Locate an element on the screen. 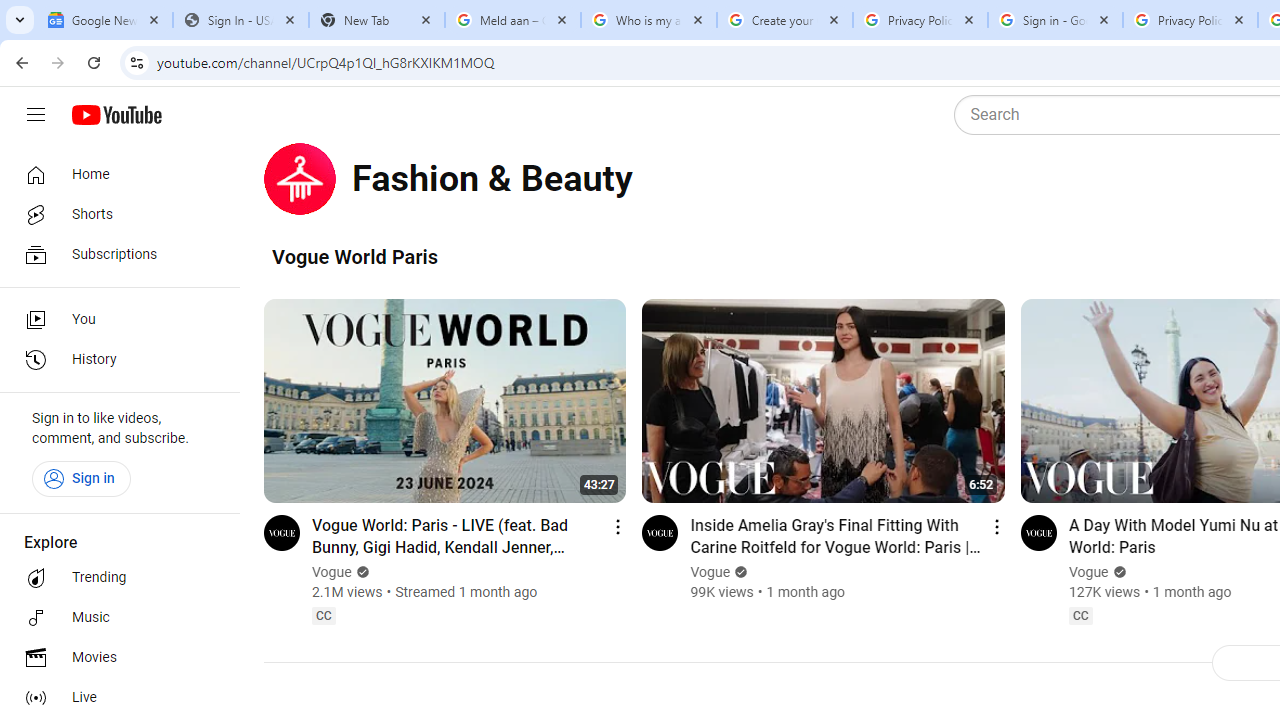 This screenshot has height=720, width=1280. Sign in - Google Accounts is located at coordinates (1055, 20).